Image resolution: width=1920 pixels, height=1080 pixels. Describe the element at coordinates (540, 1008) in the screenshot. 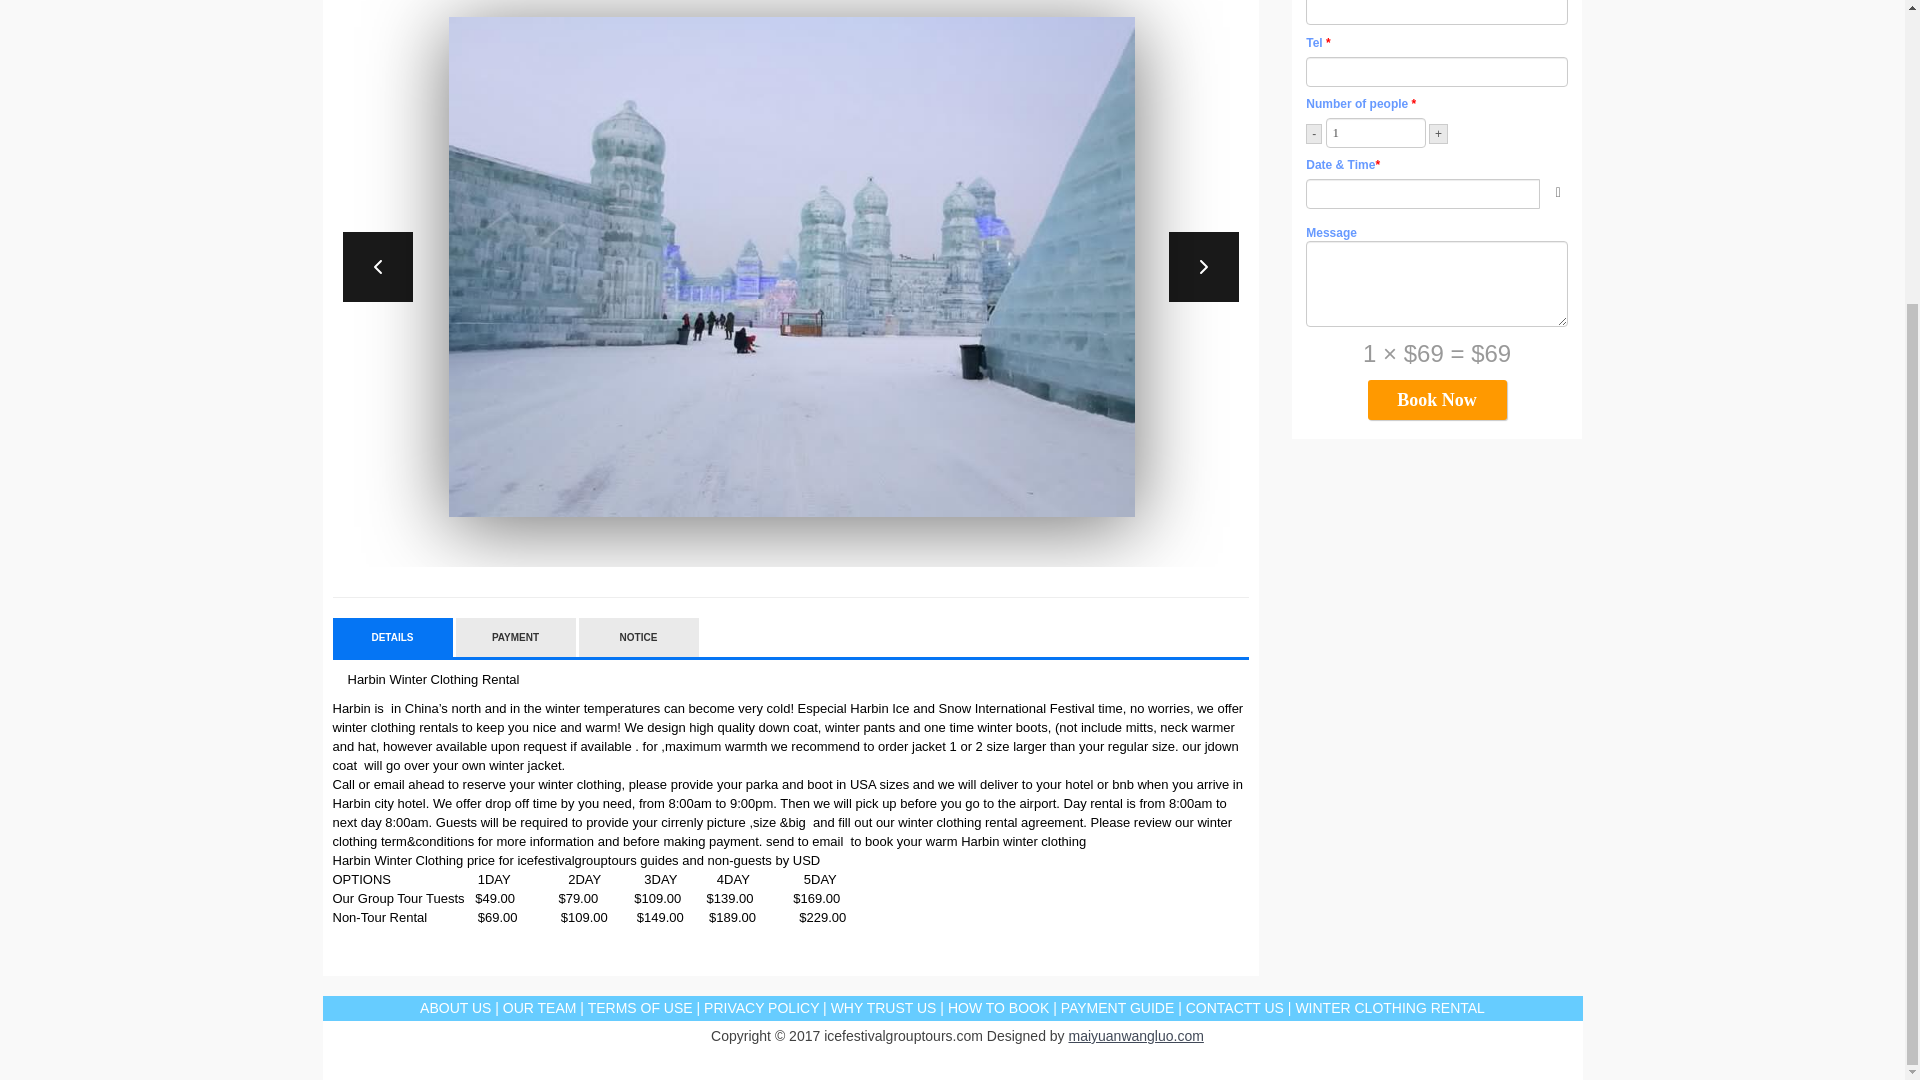

I see `OUR TEAM` at that location.